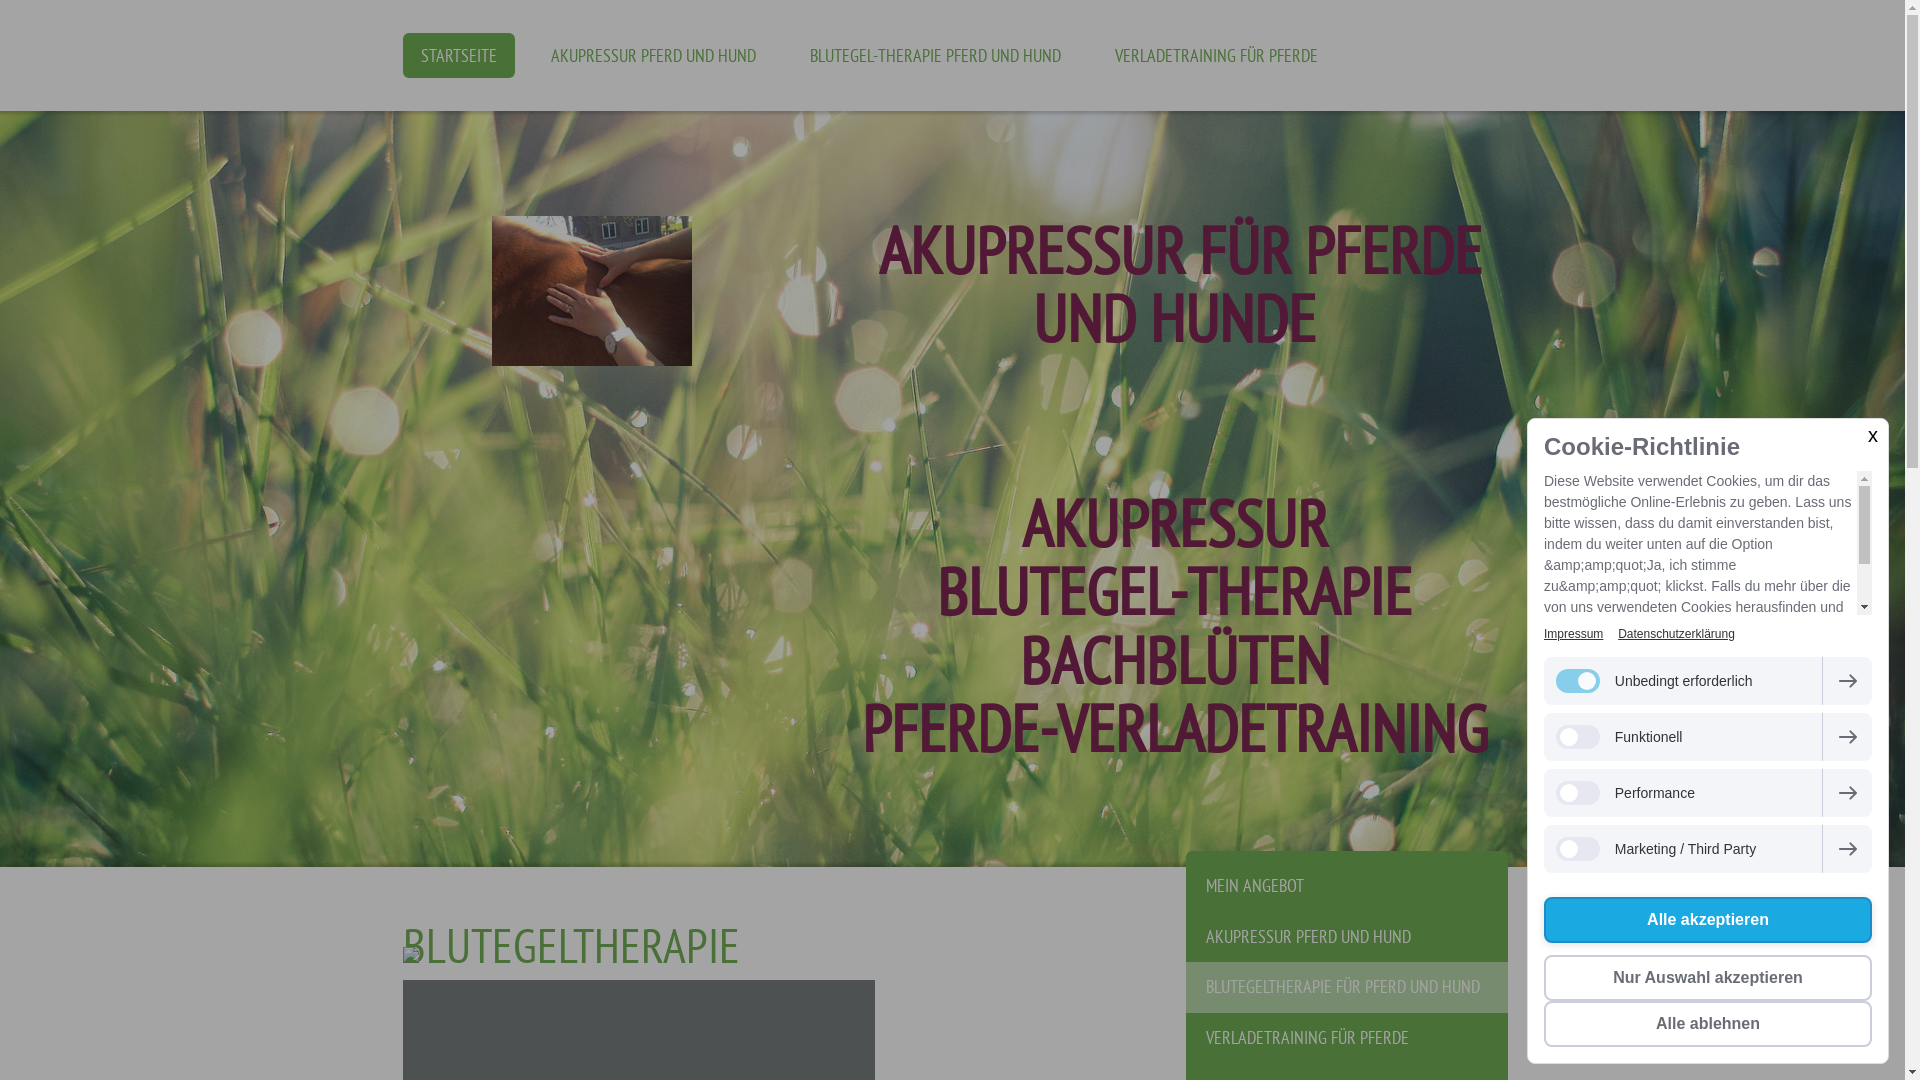  I want to click on STARTSEITE, so click(458, 55).